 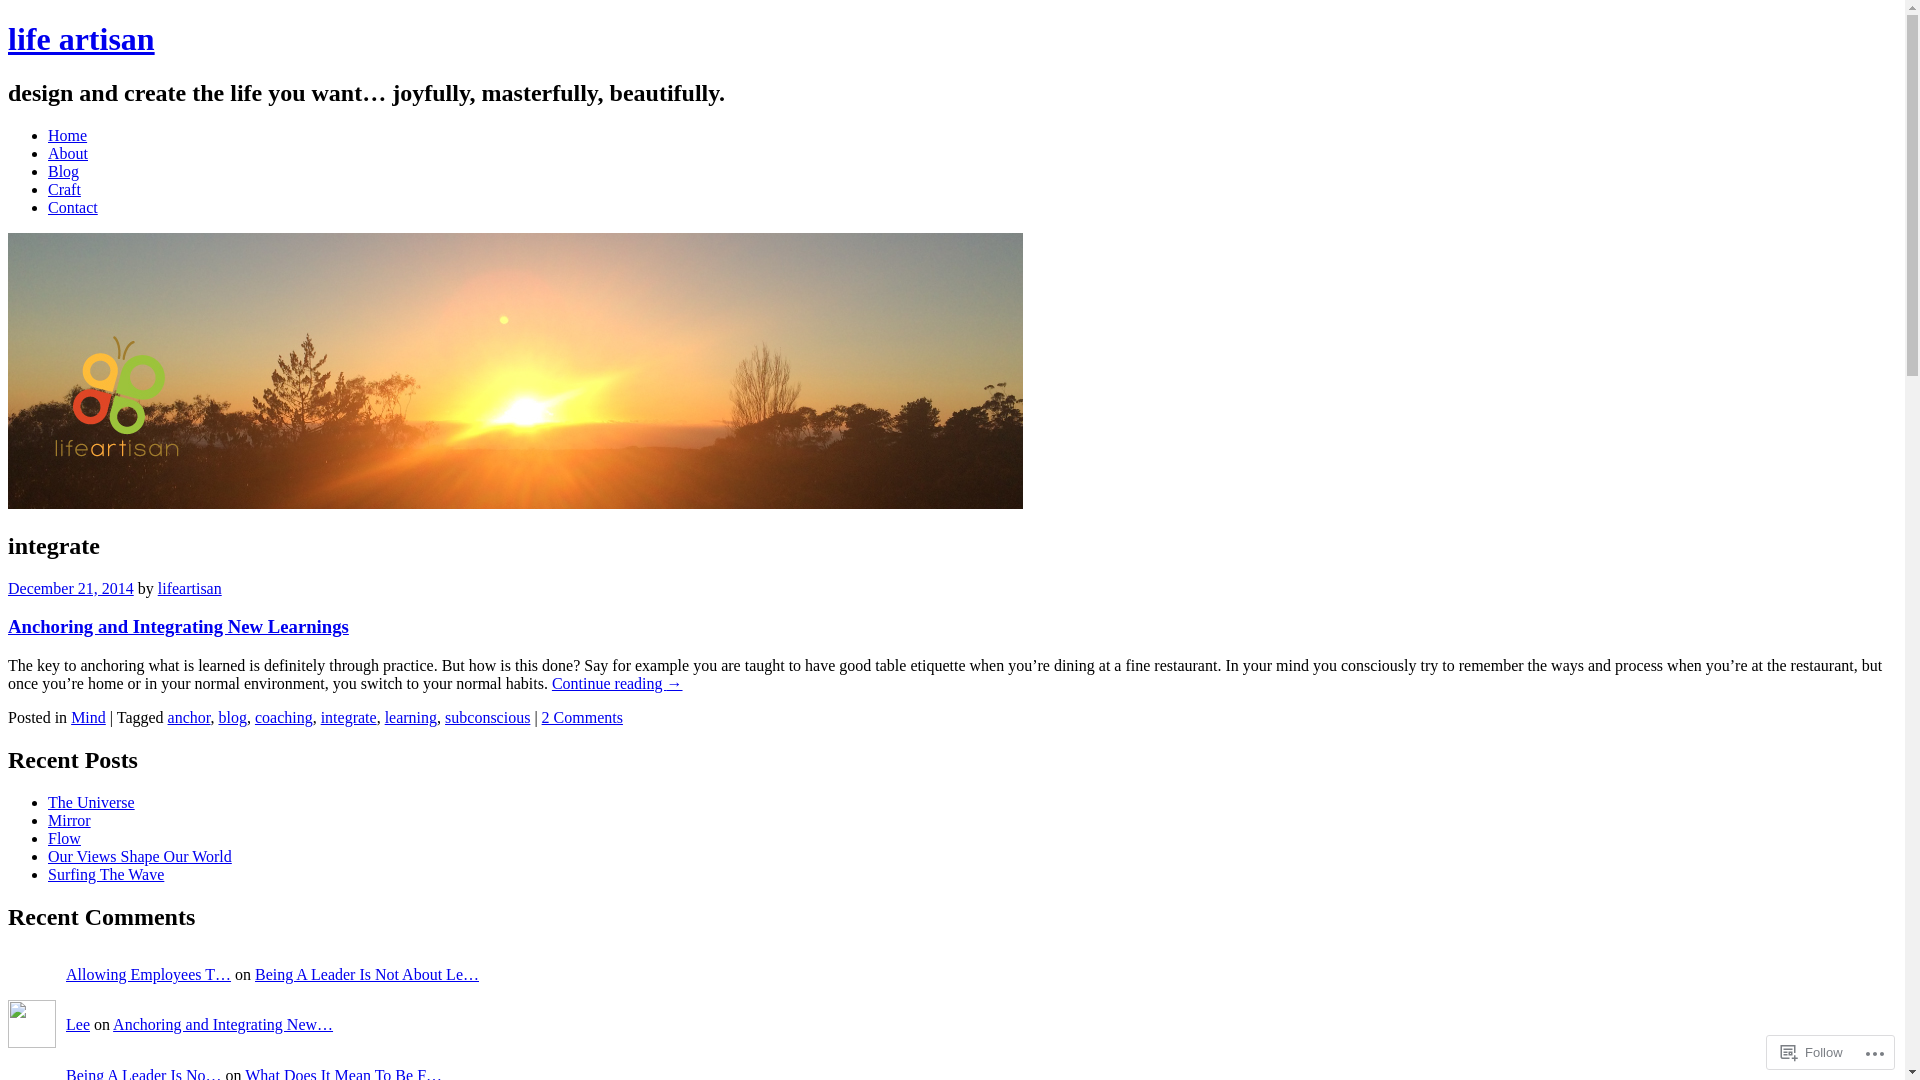 What do you see at coordinates (516, 504) in the screenshot?
I see `life artisan` at bounding box center [516, 504].